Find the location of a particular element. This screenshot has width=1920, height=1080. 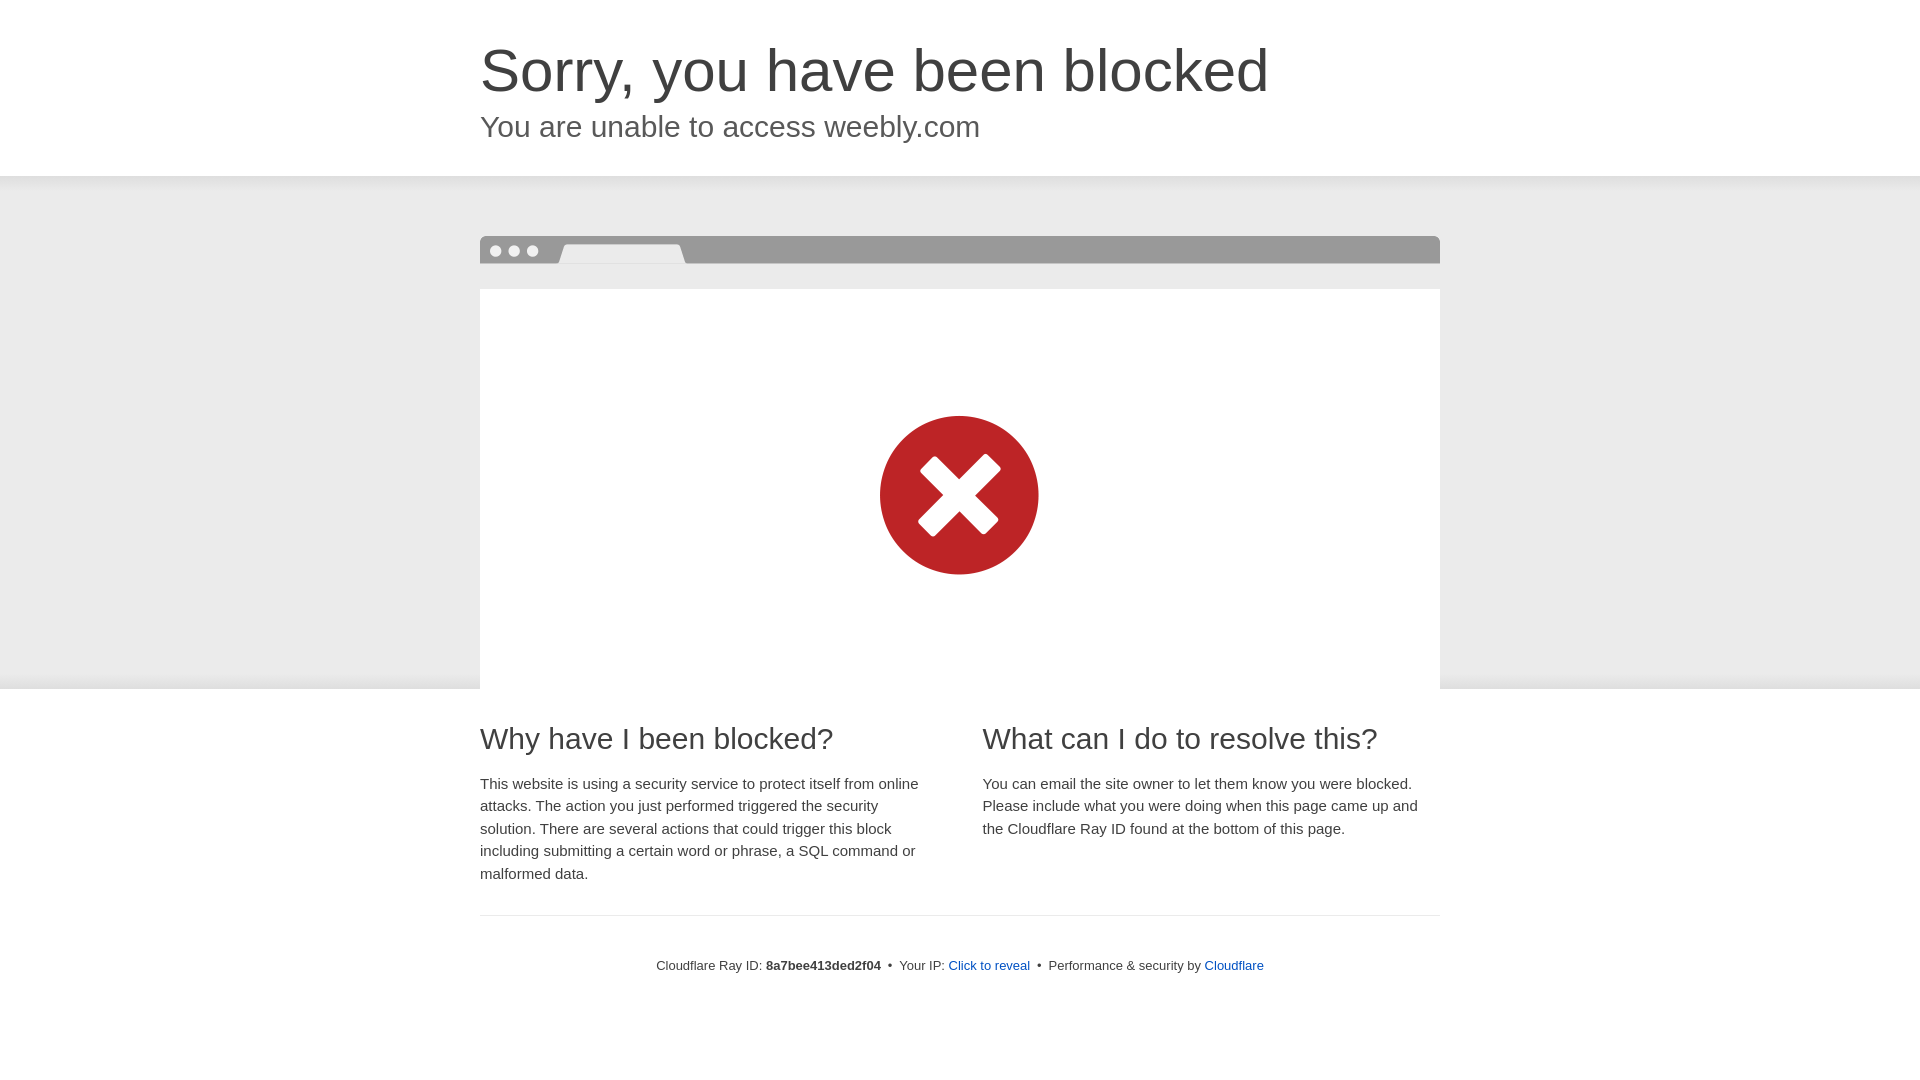

Click to reveal is located at coordinates (990, 966).